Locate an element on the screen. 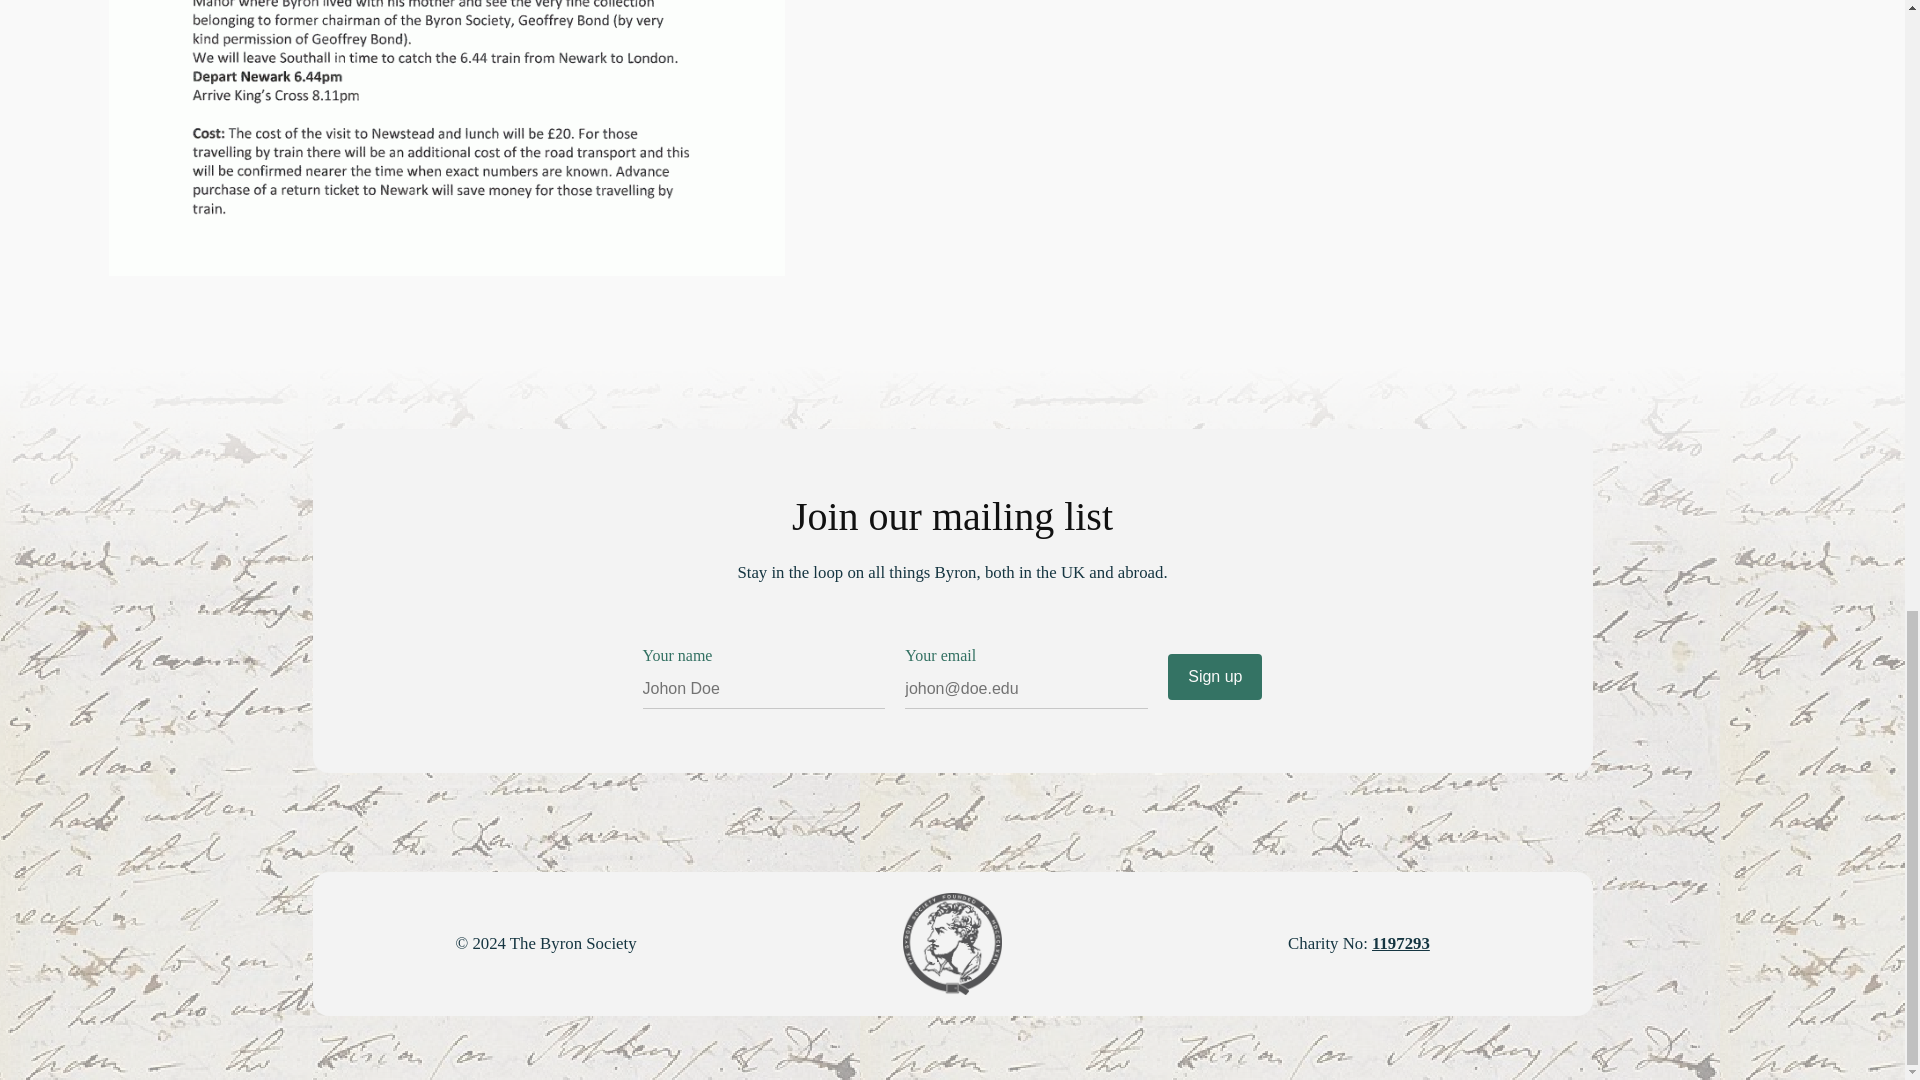 The width and height of the screenshot is (1920, 1080). 1197293 is located at coordinates (1401, 943).